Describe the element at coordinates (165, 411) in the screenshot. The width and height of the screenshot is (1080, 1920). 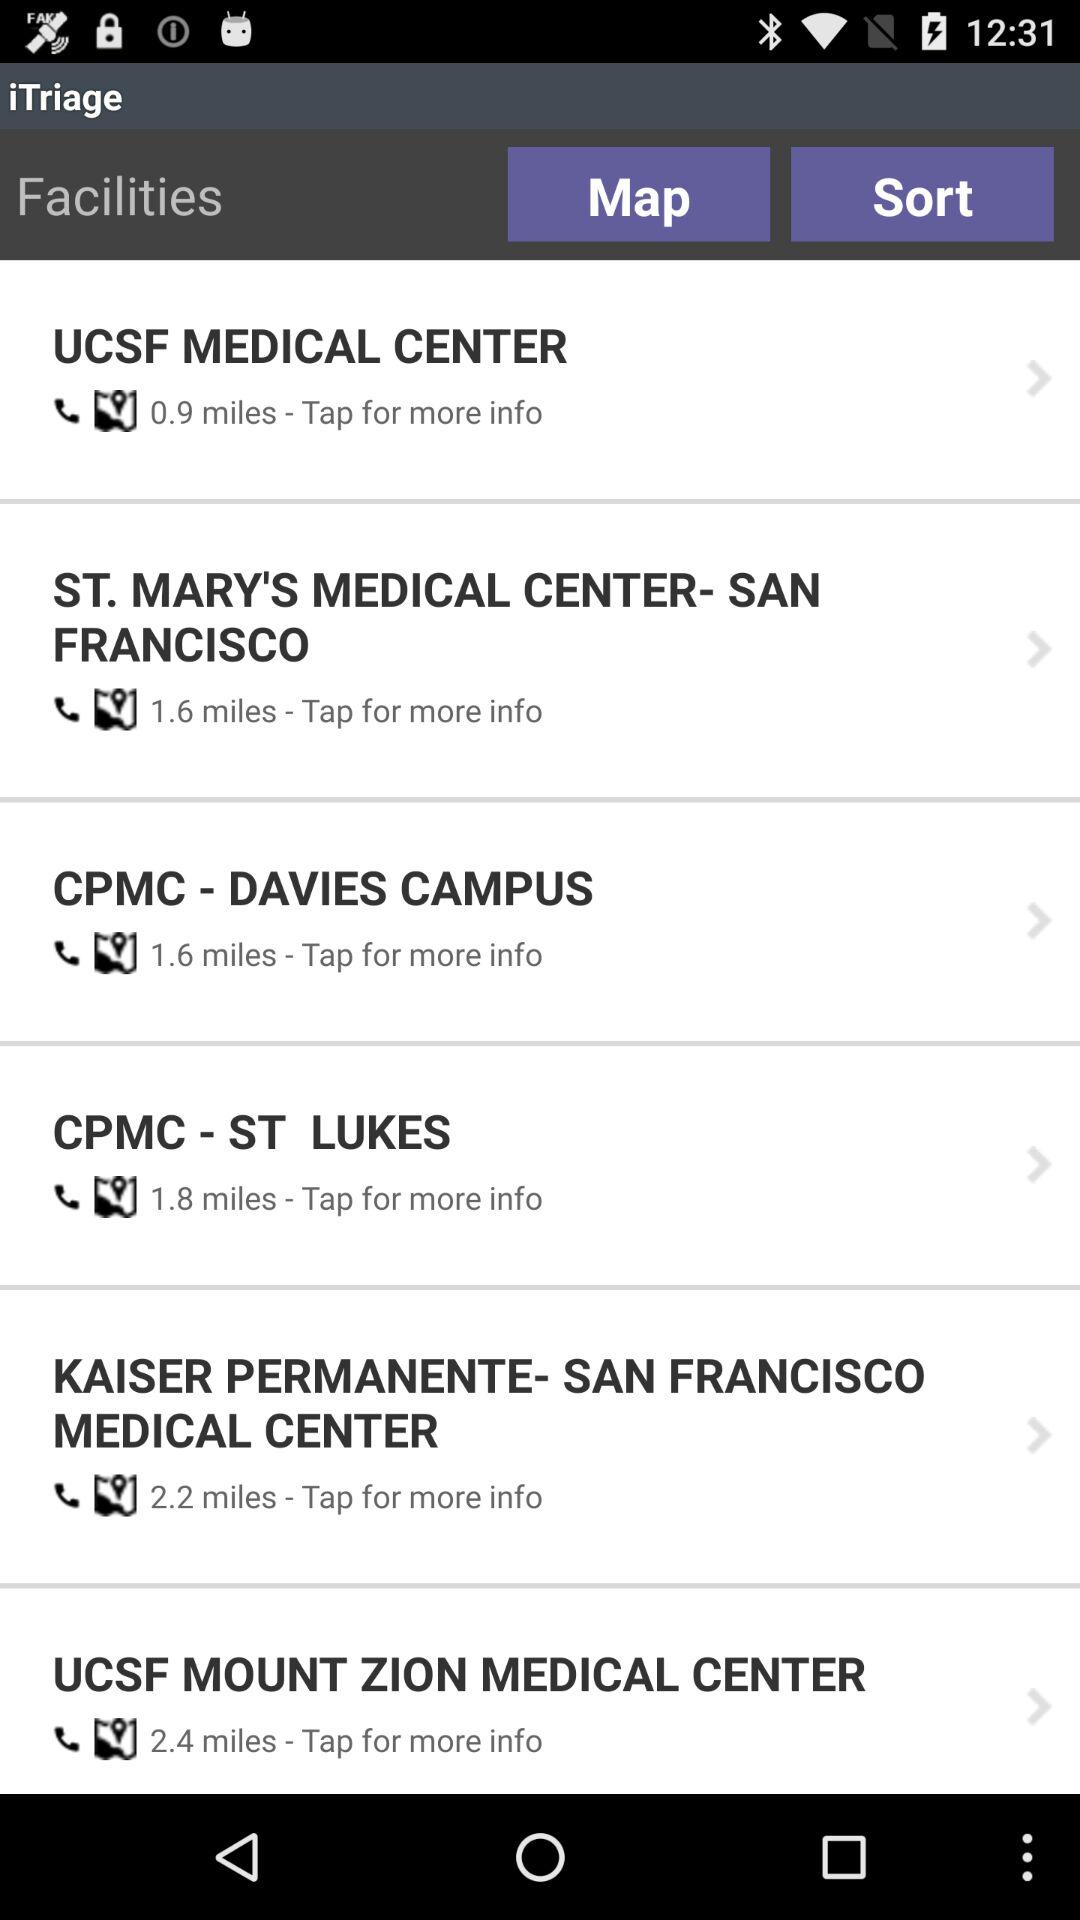
I see `open the app above st mary s icon` at that location.